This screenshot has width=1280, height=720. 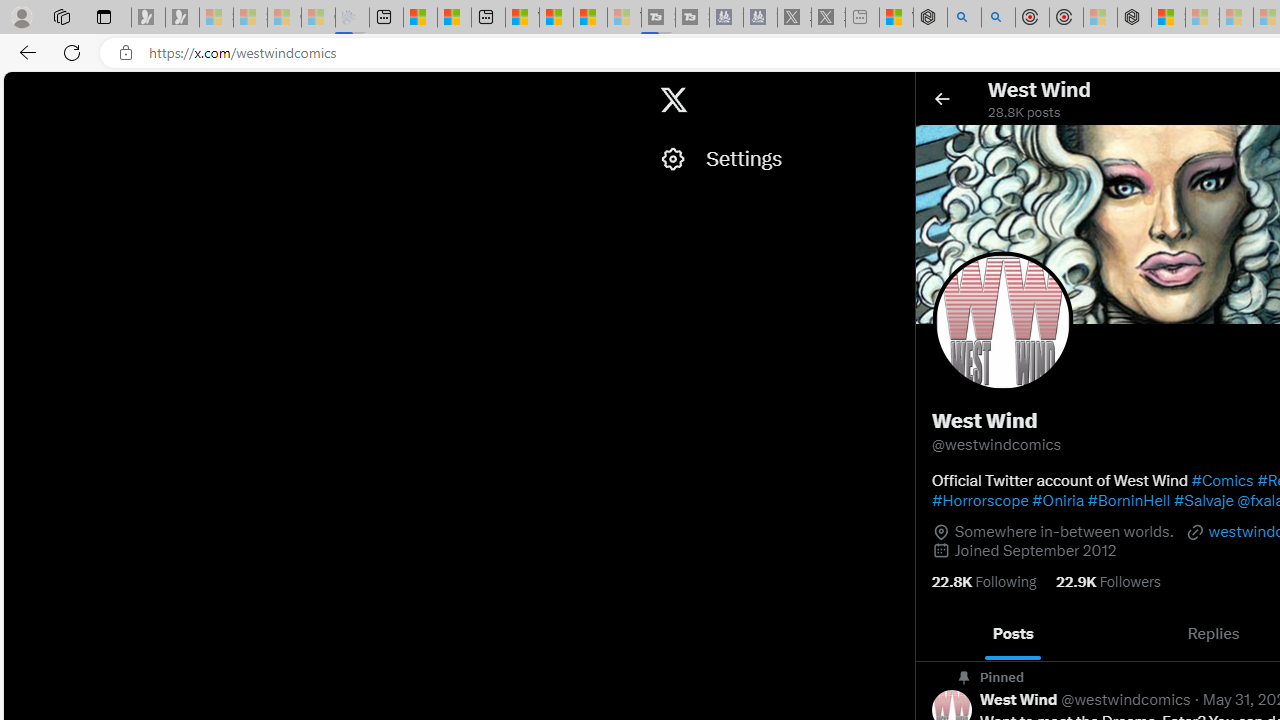 What do you see at coordinates (980, 500) in the screenshot?
I see `#Horrorscope` at bounding box center [980, 500].